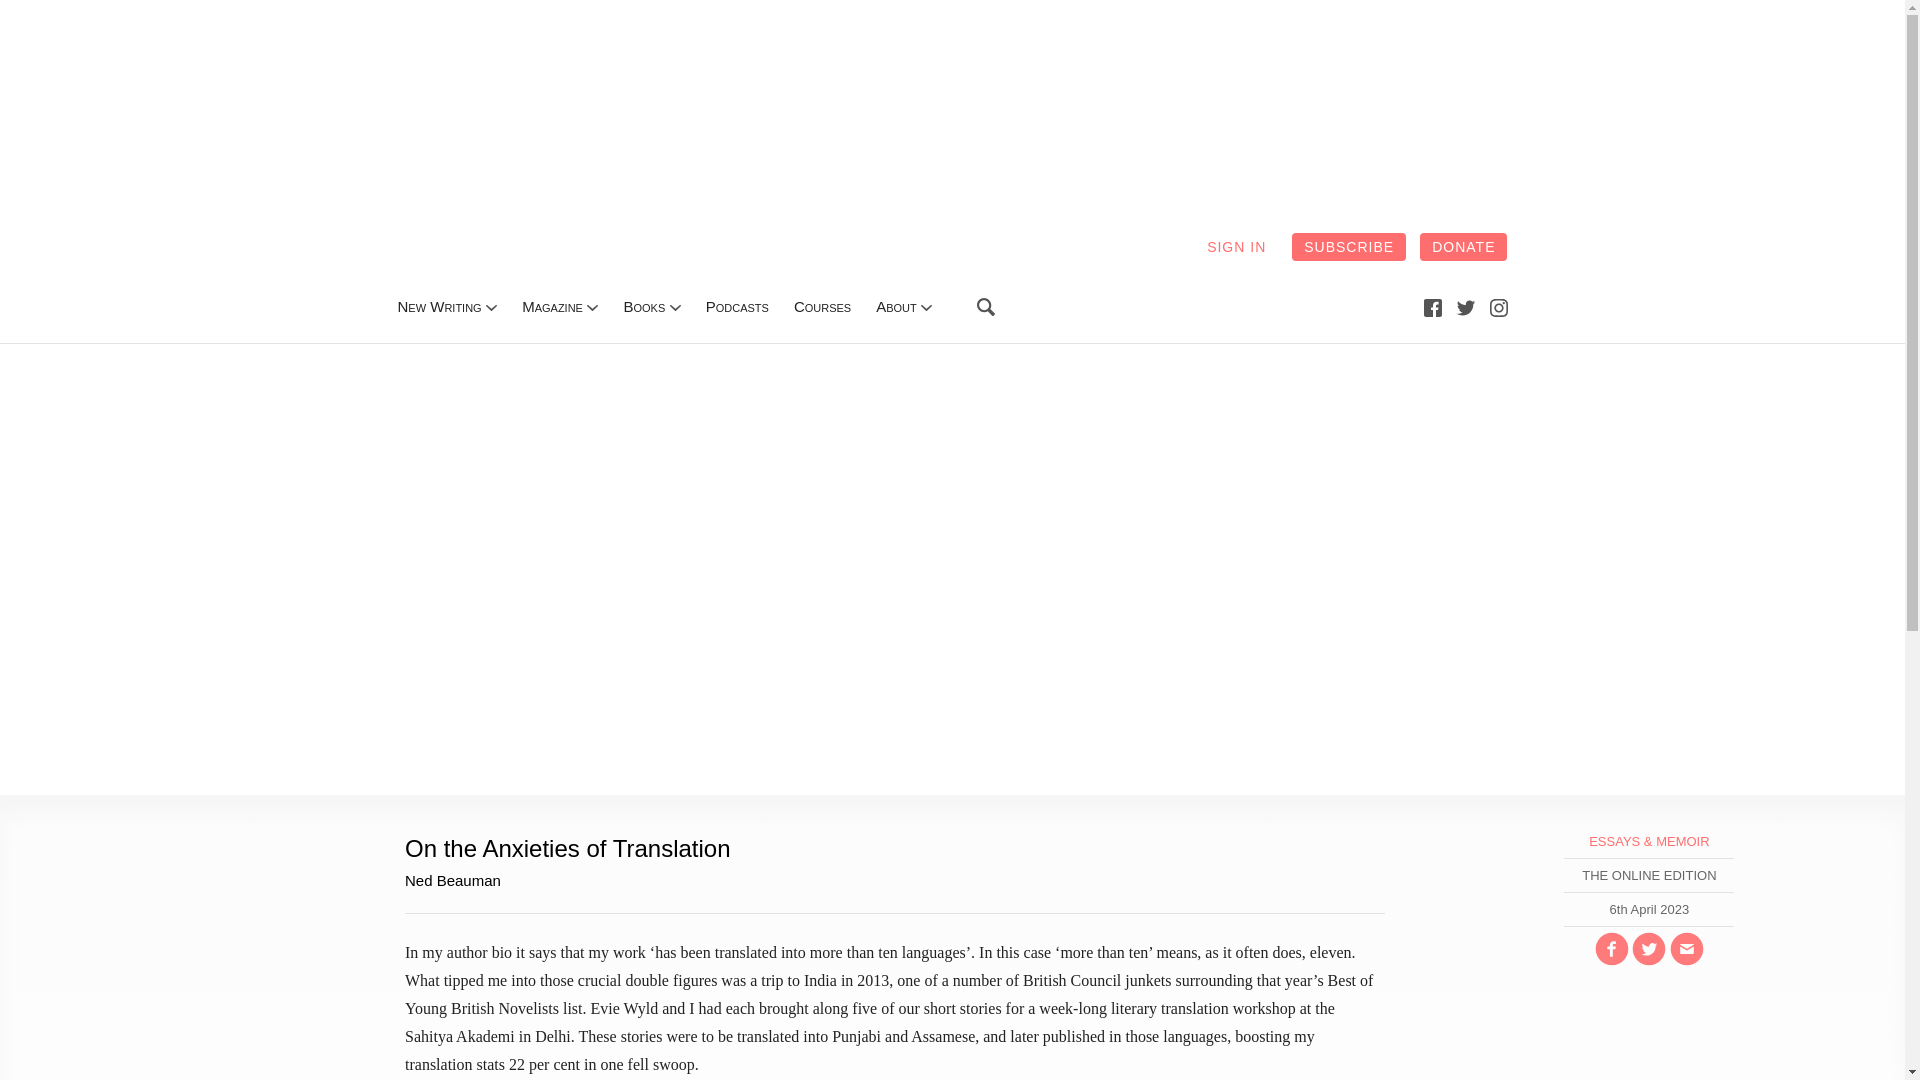 This screenshot has height=1080, width=1920. I want to click on podcasts, so click(738, 306).